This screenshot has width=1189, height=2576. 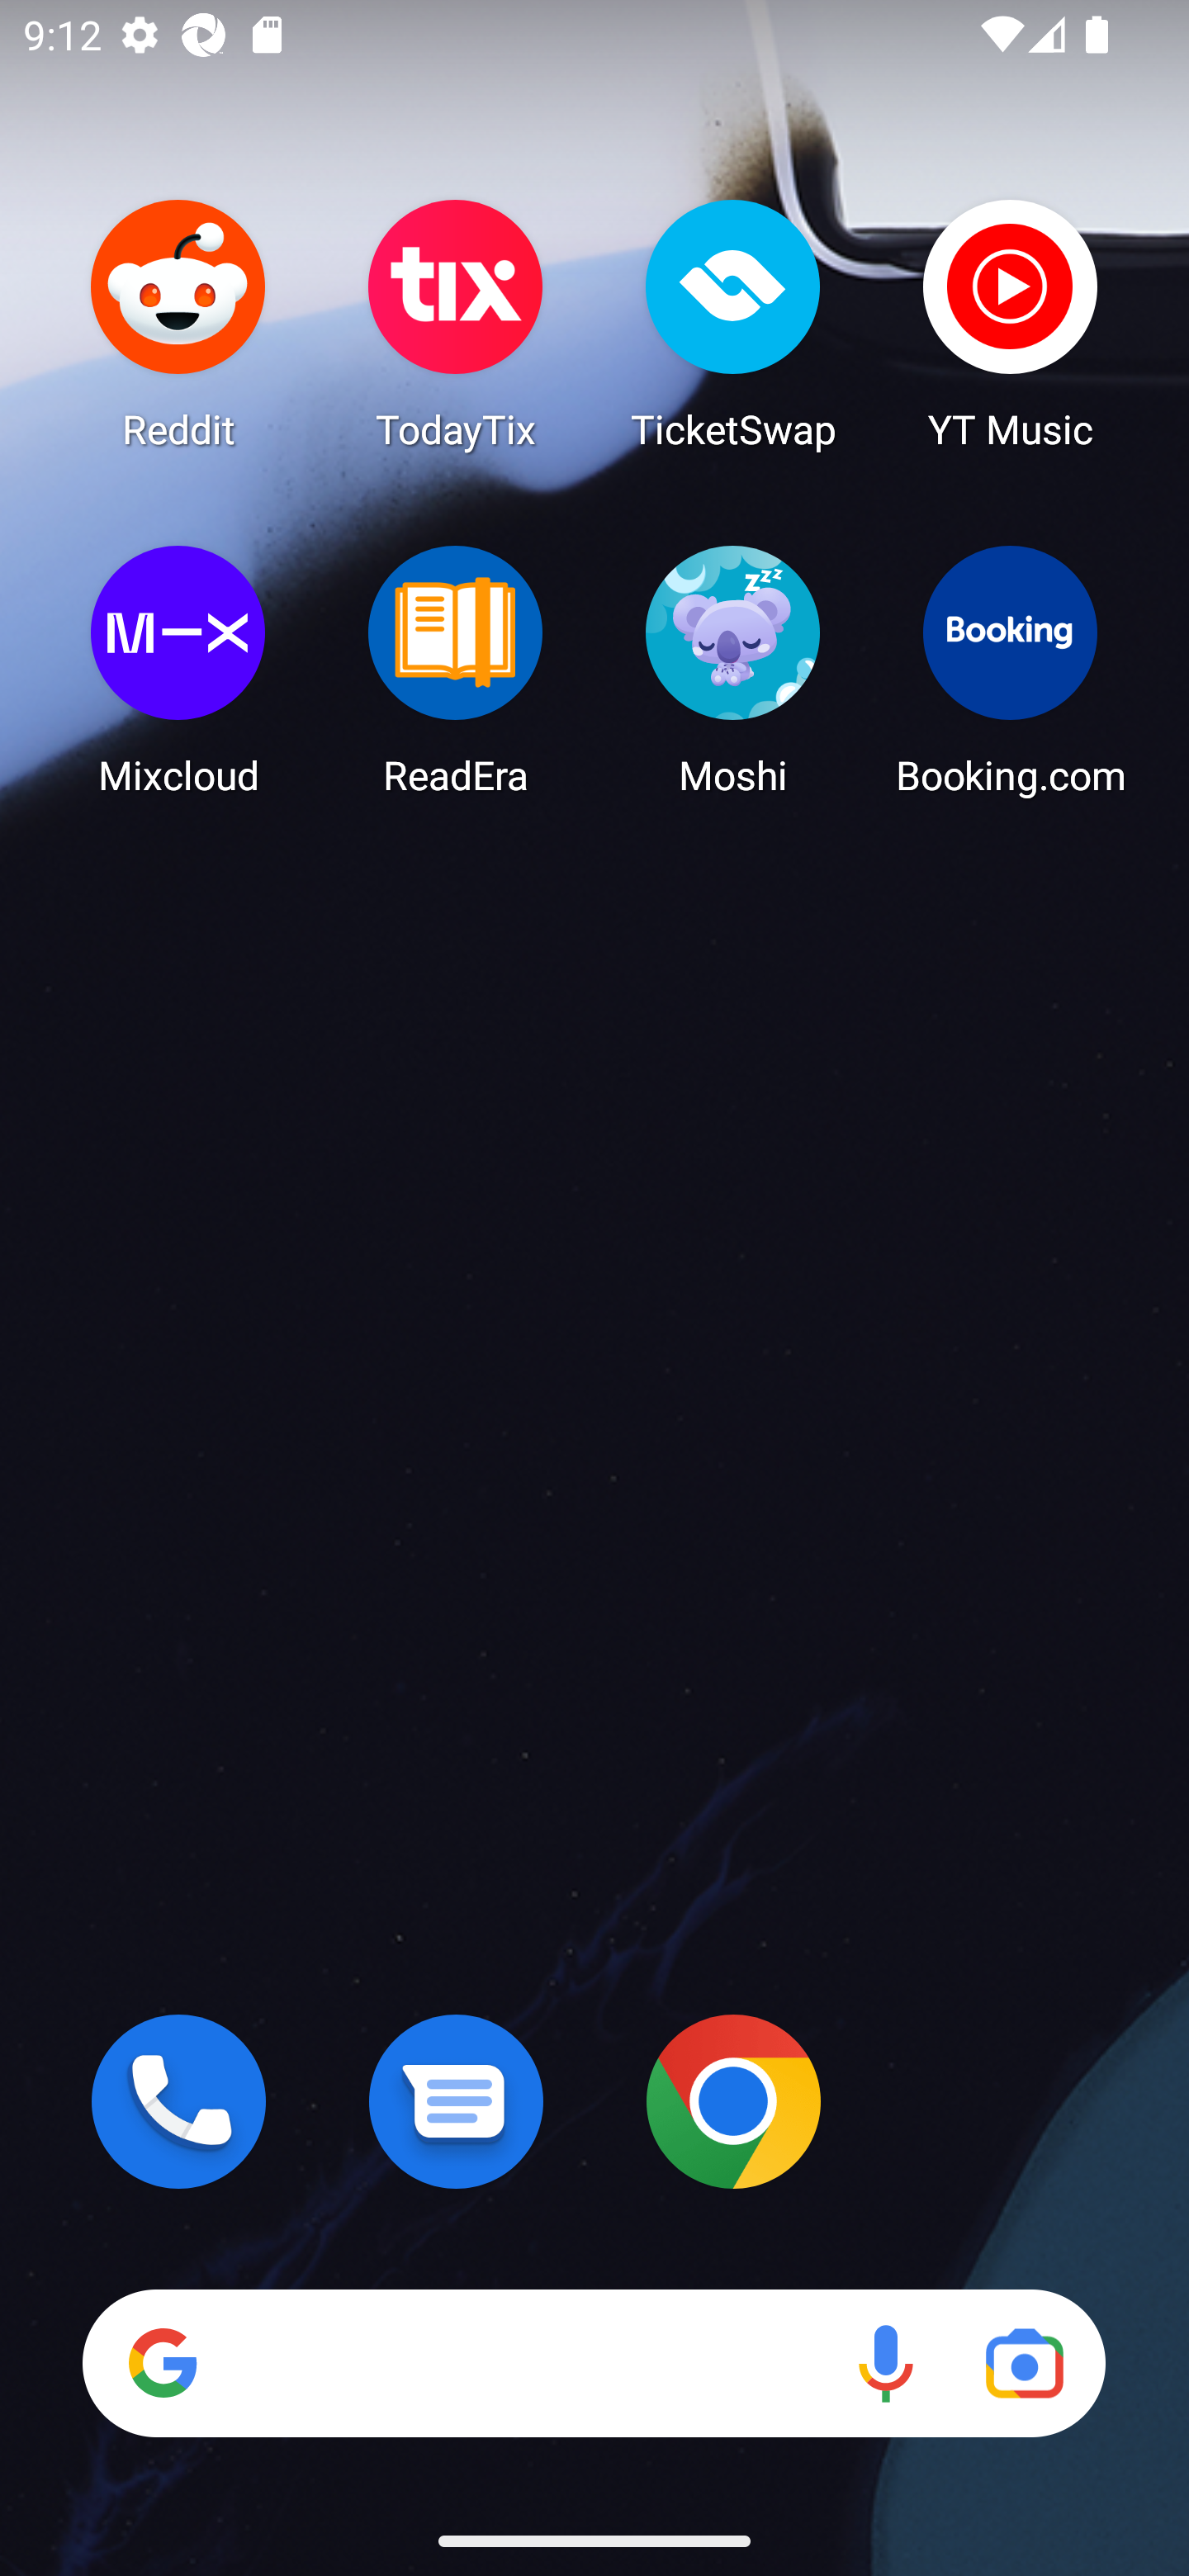 I want to click on ReadEra, so click(x=456, y=670).